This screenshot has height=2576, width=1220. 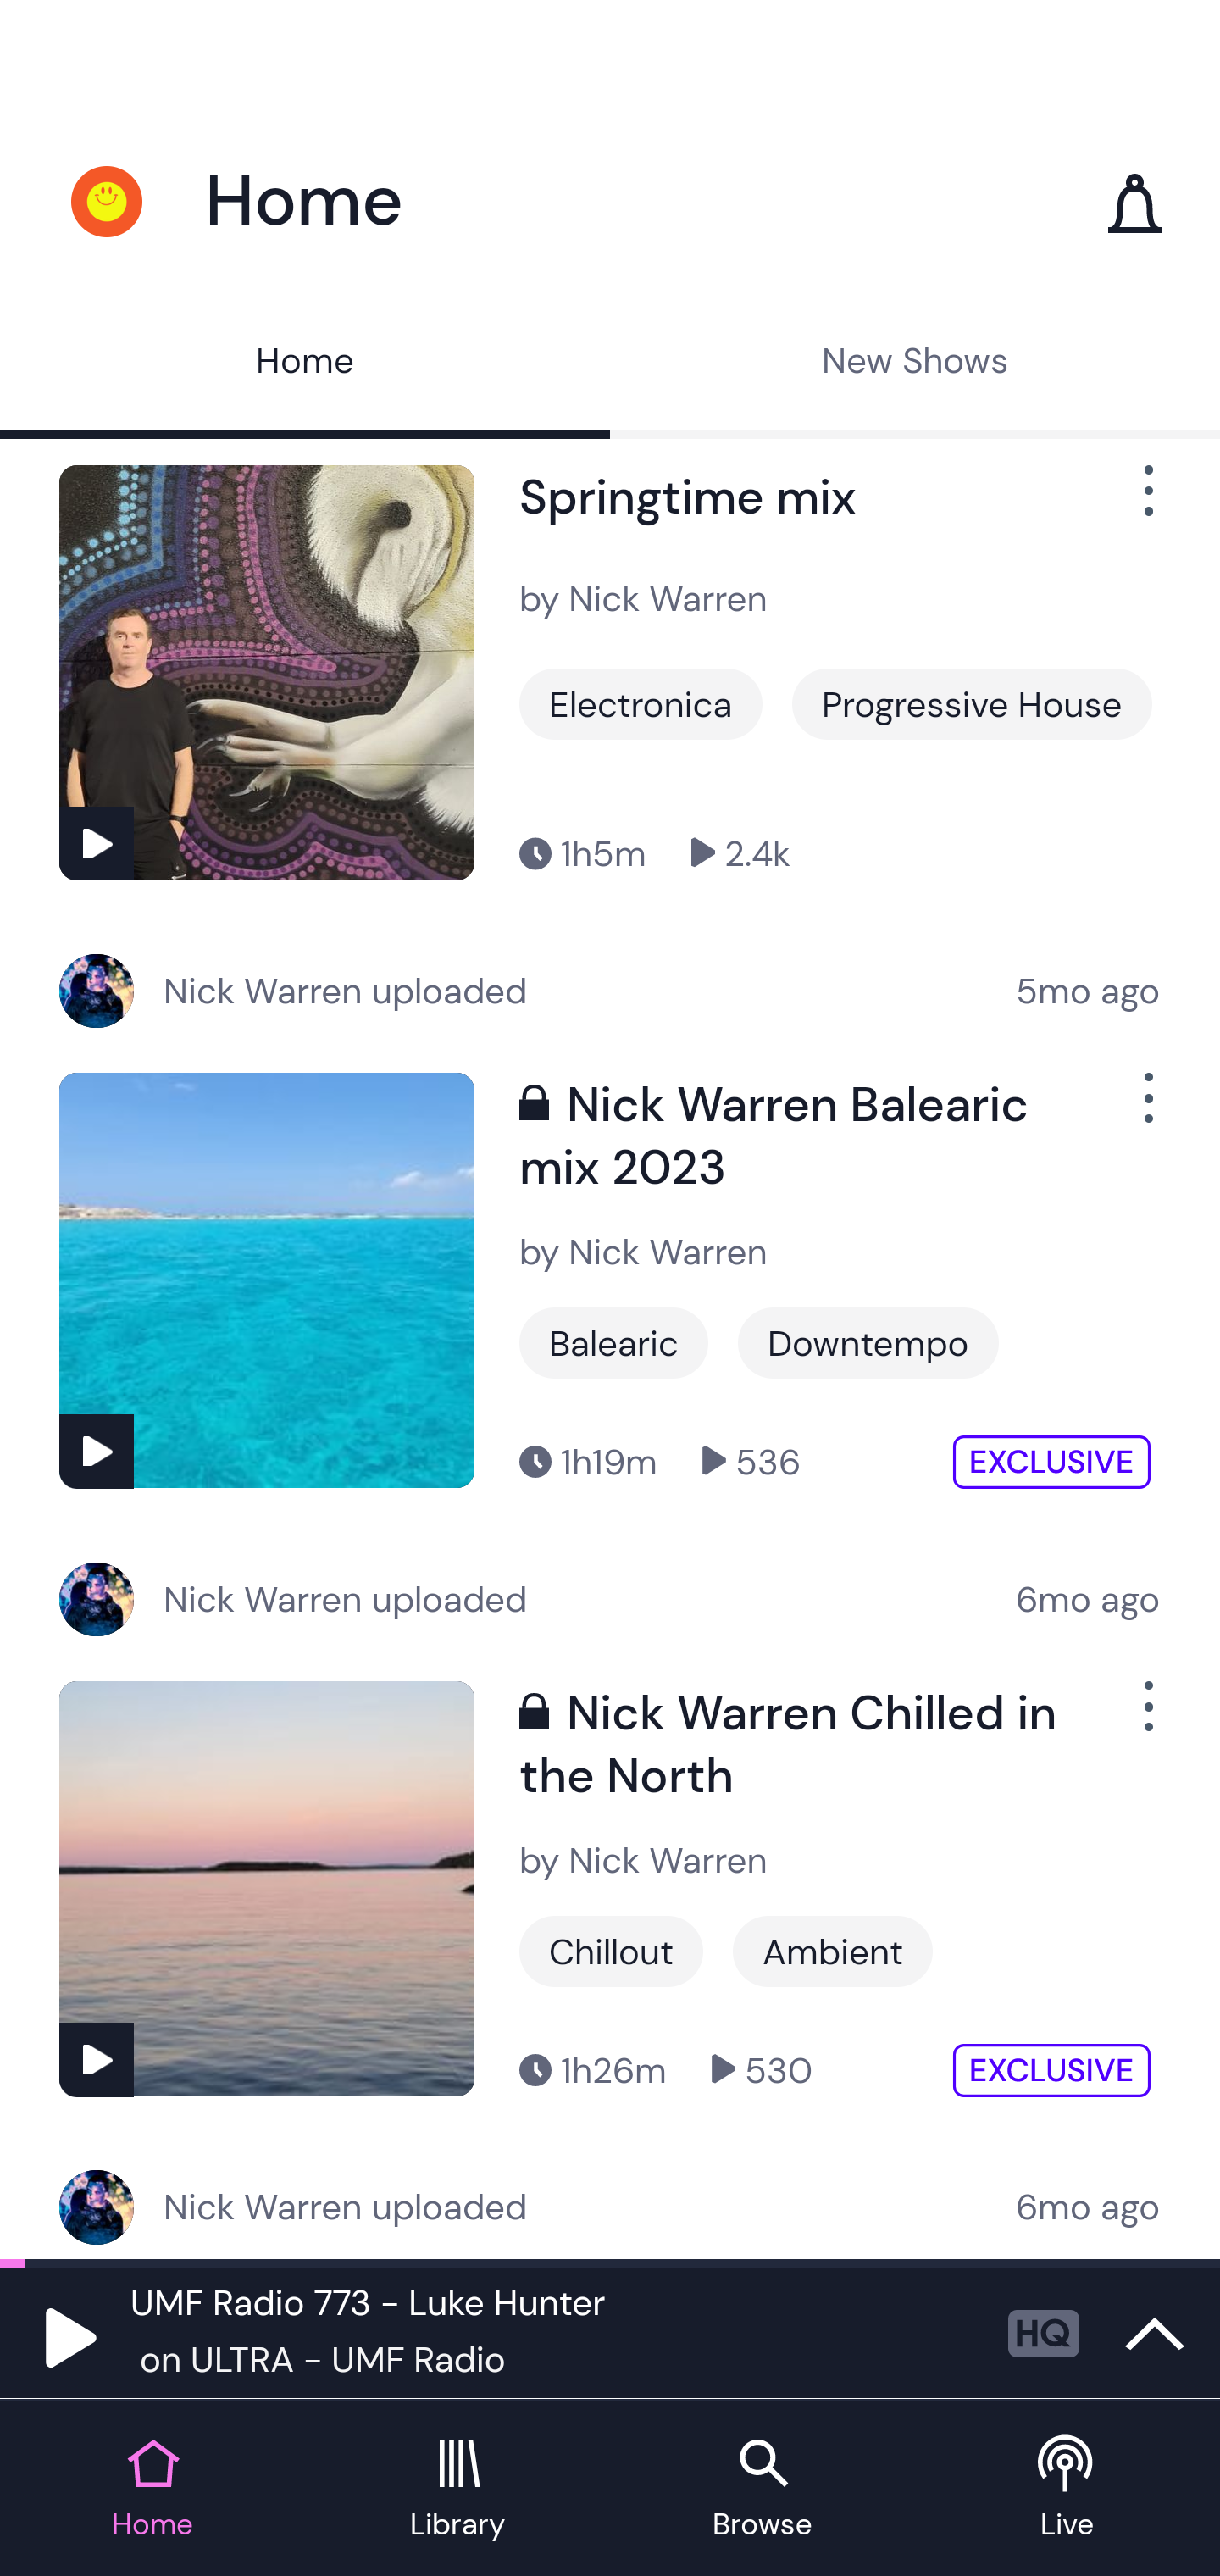 What do you see at coordinates (1145, 1720) in the screenshot?
I see `Show Options Menu Button` at bounding box center [1145, 1720].